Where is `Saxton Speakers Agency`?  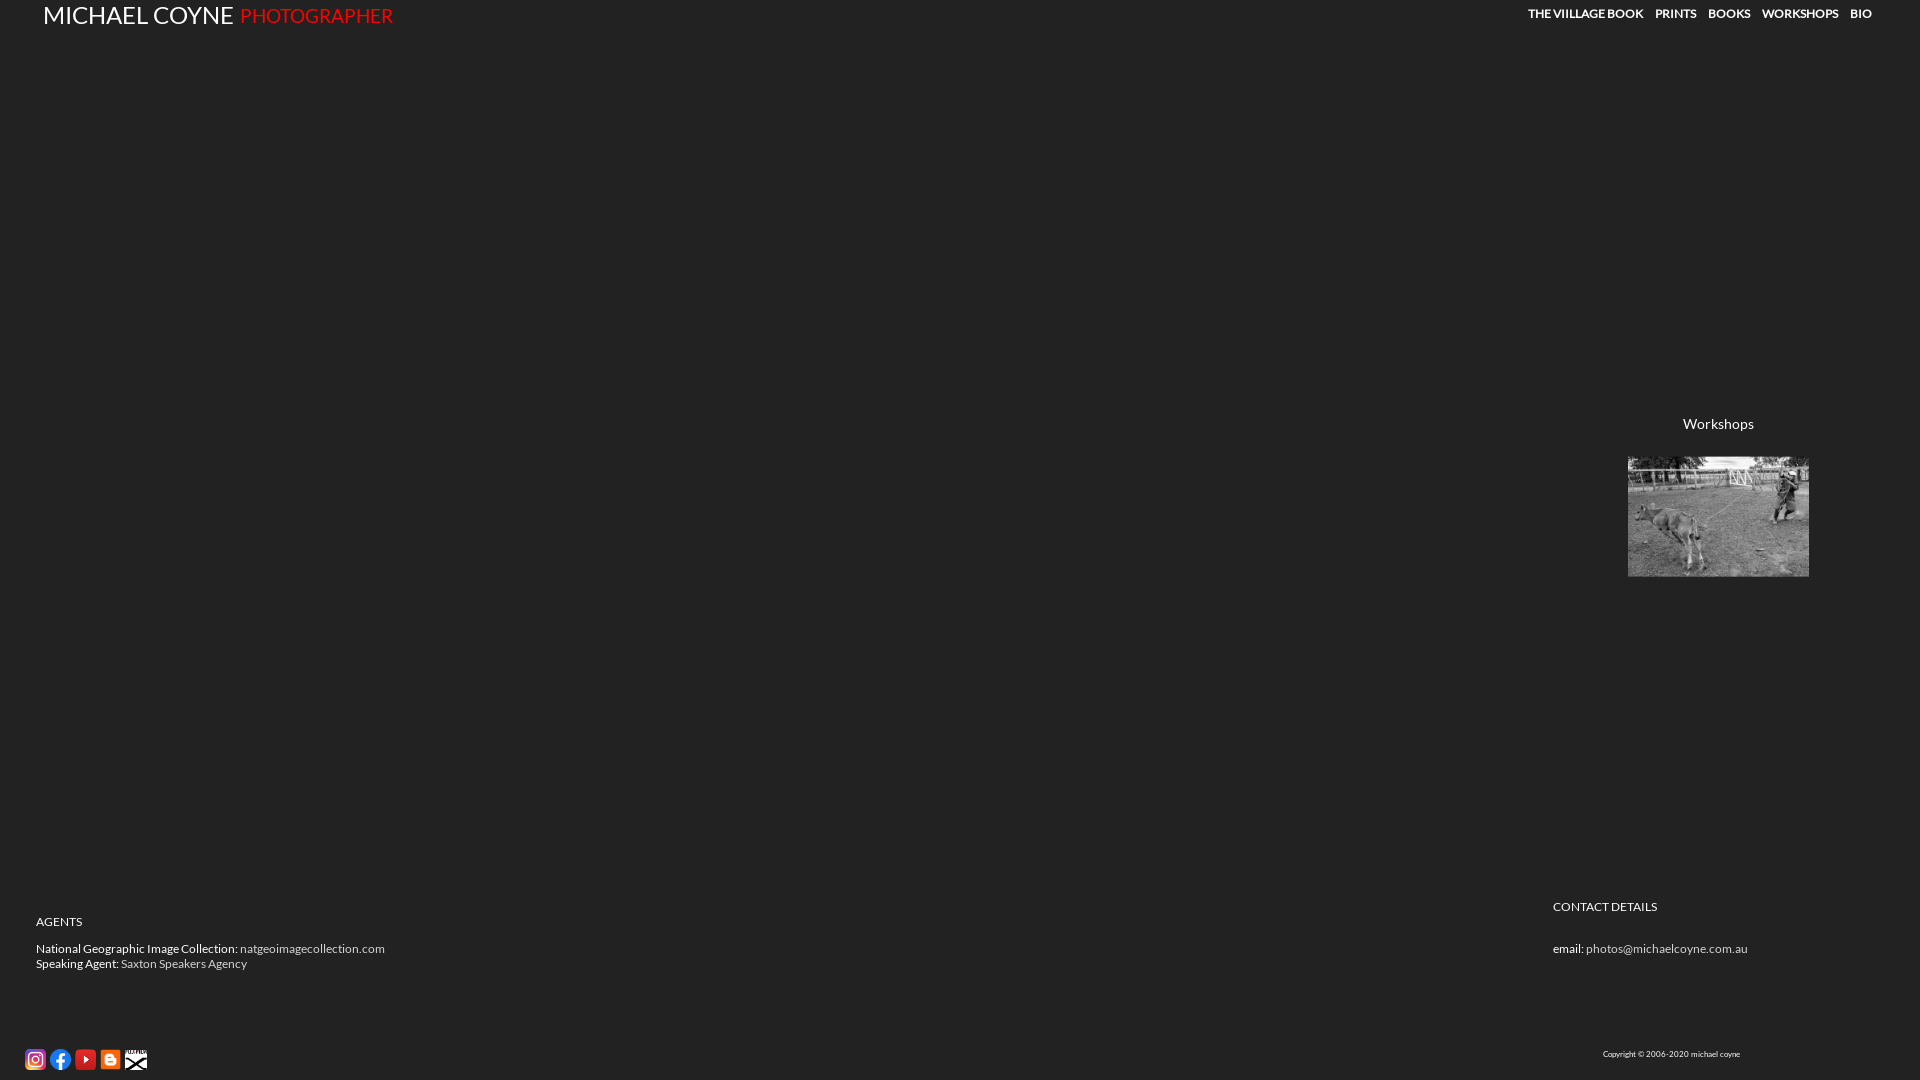
Saxton Speakers Agency is located at coordinates (184, 964).